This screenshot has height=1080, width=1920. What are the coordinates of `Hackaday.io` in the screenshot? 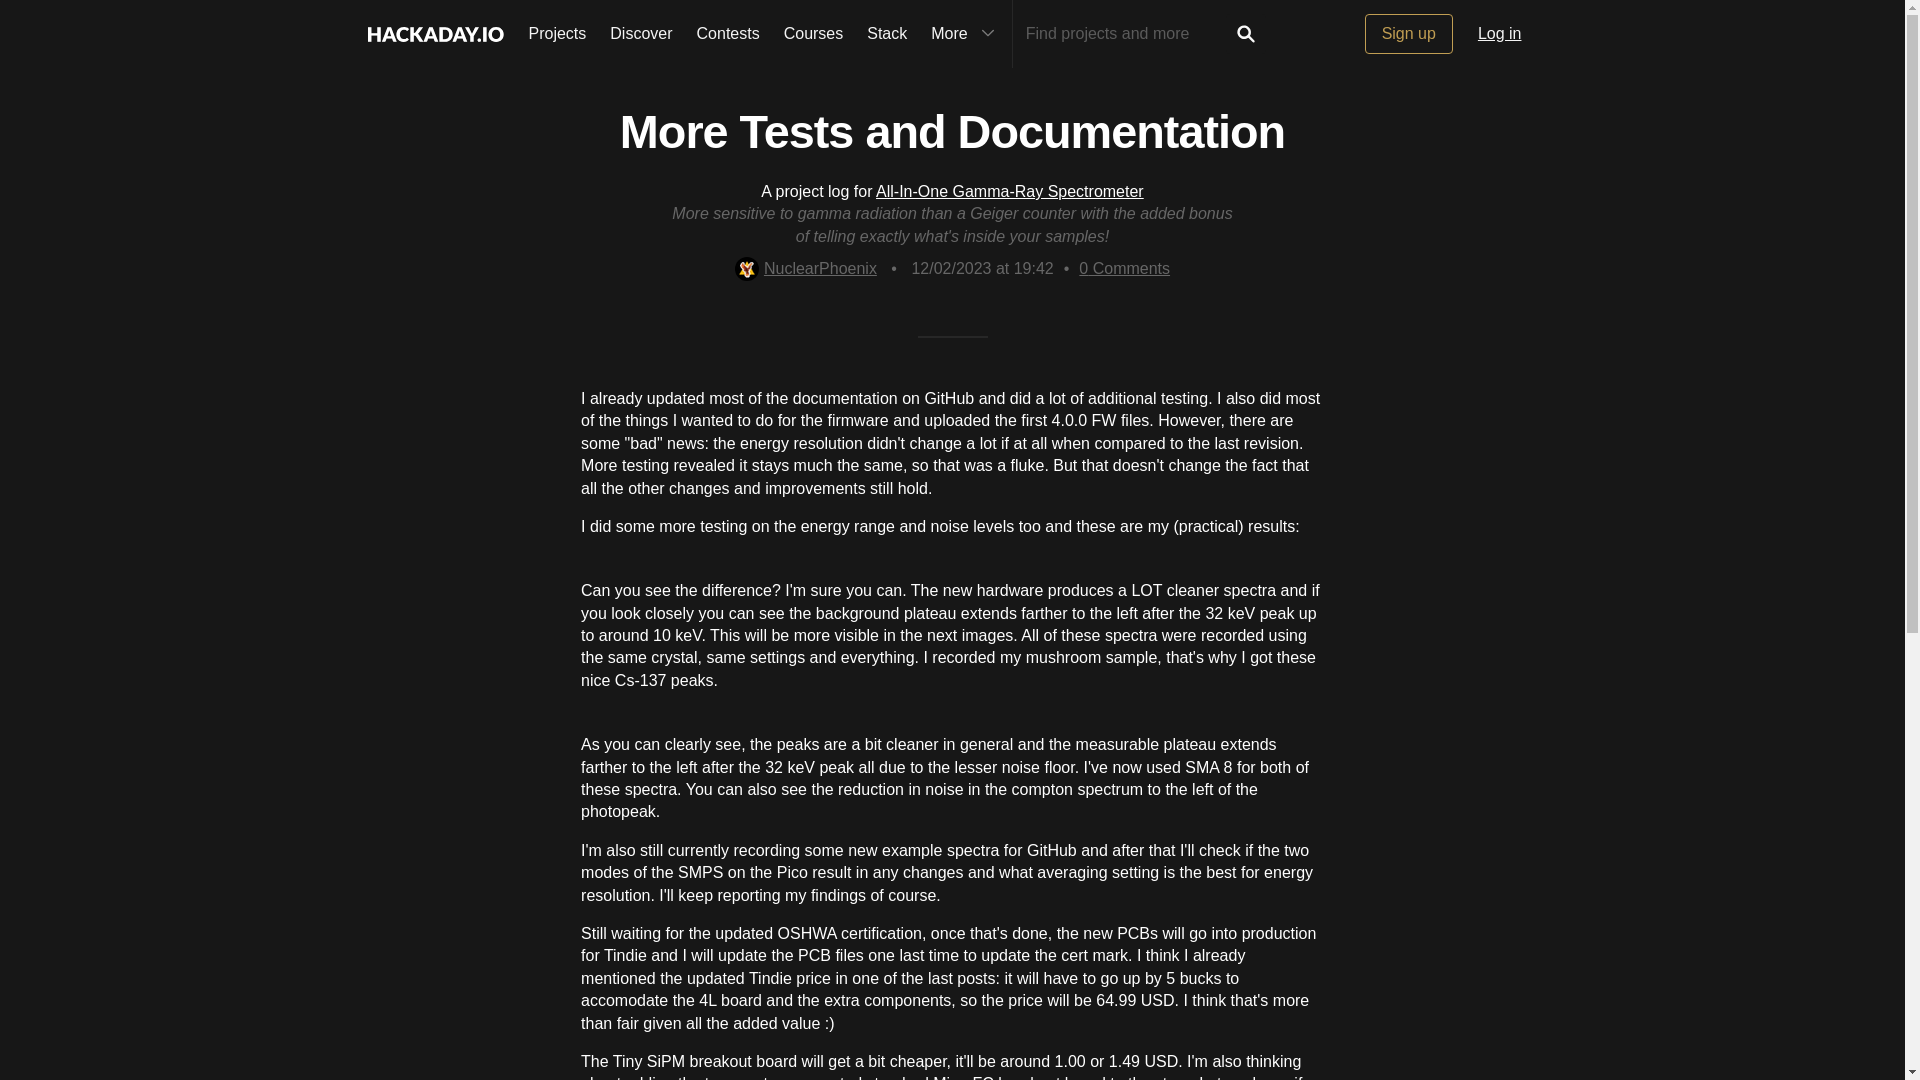 It's located at (434, 34).